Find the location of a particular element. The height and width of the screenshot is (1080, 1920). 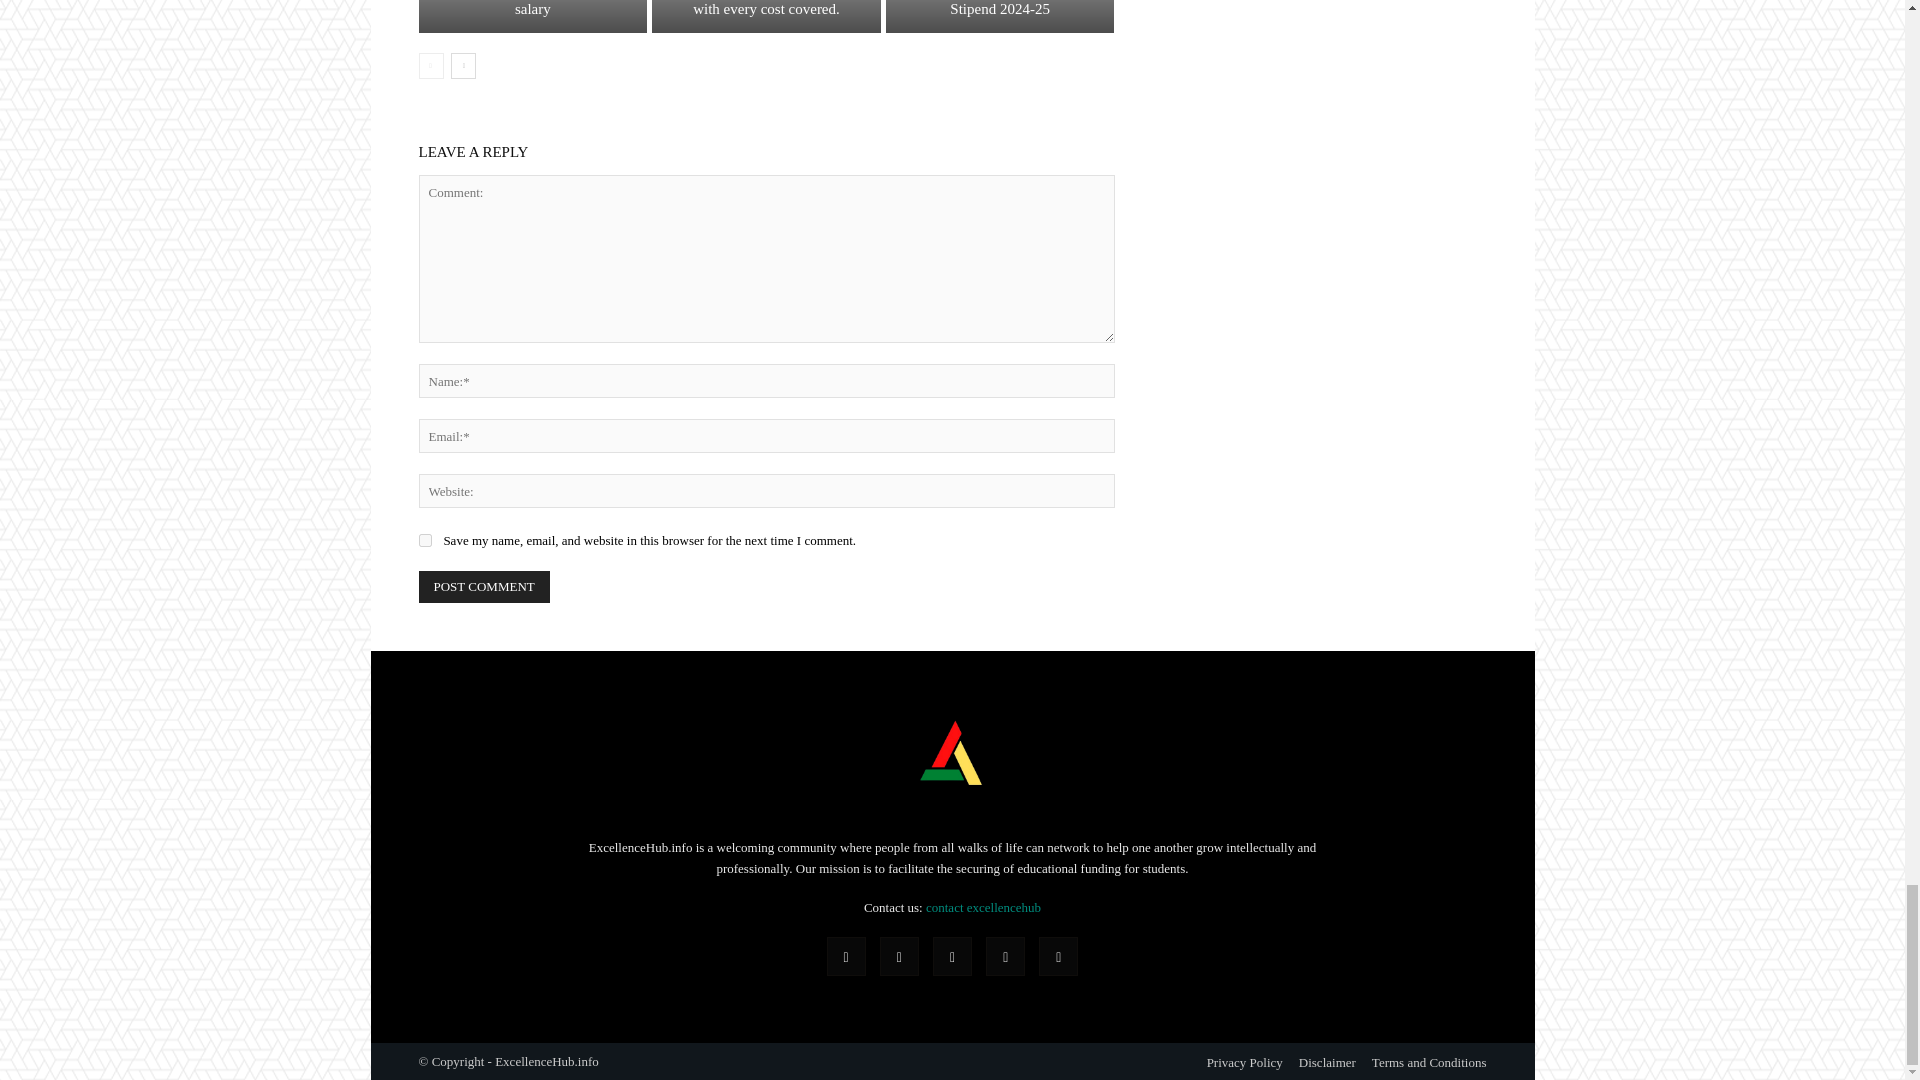

Post Comment is located at coordinates (484, 586).